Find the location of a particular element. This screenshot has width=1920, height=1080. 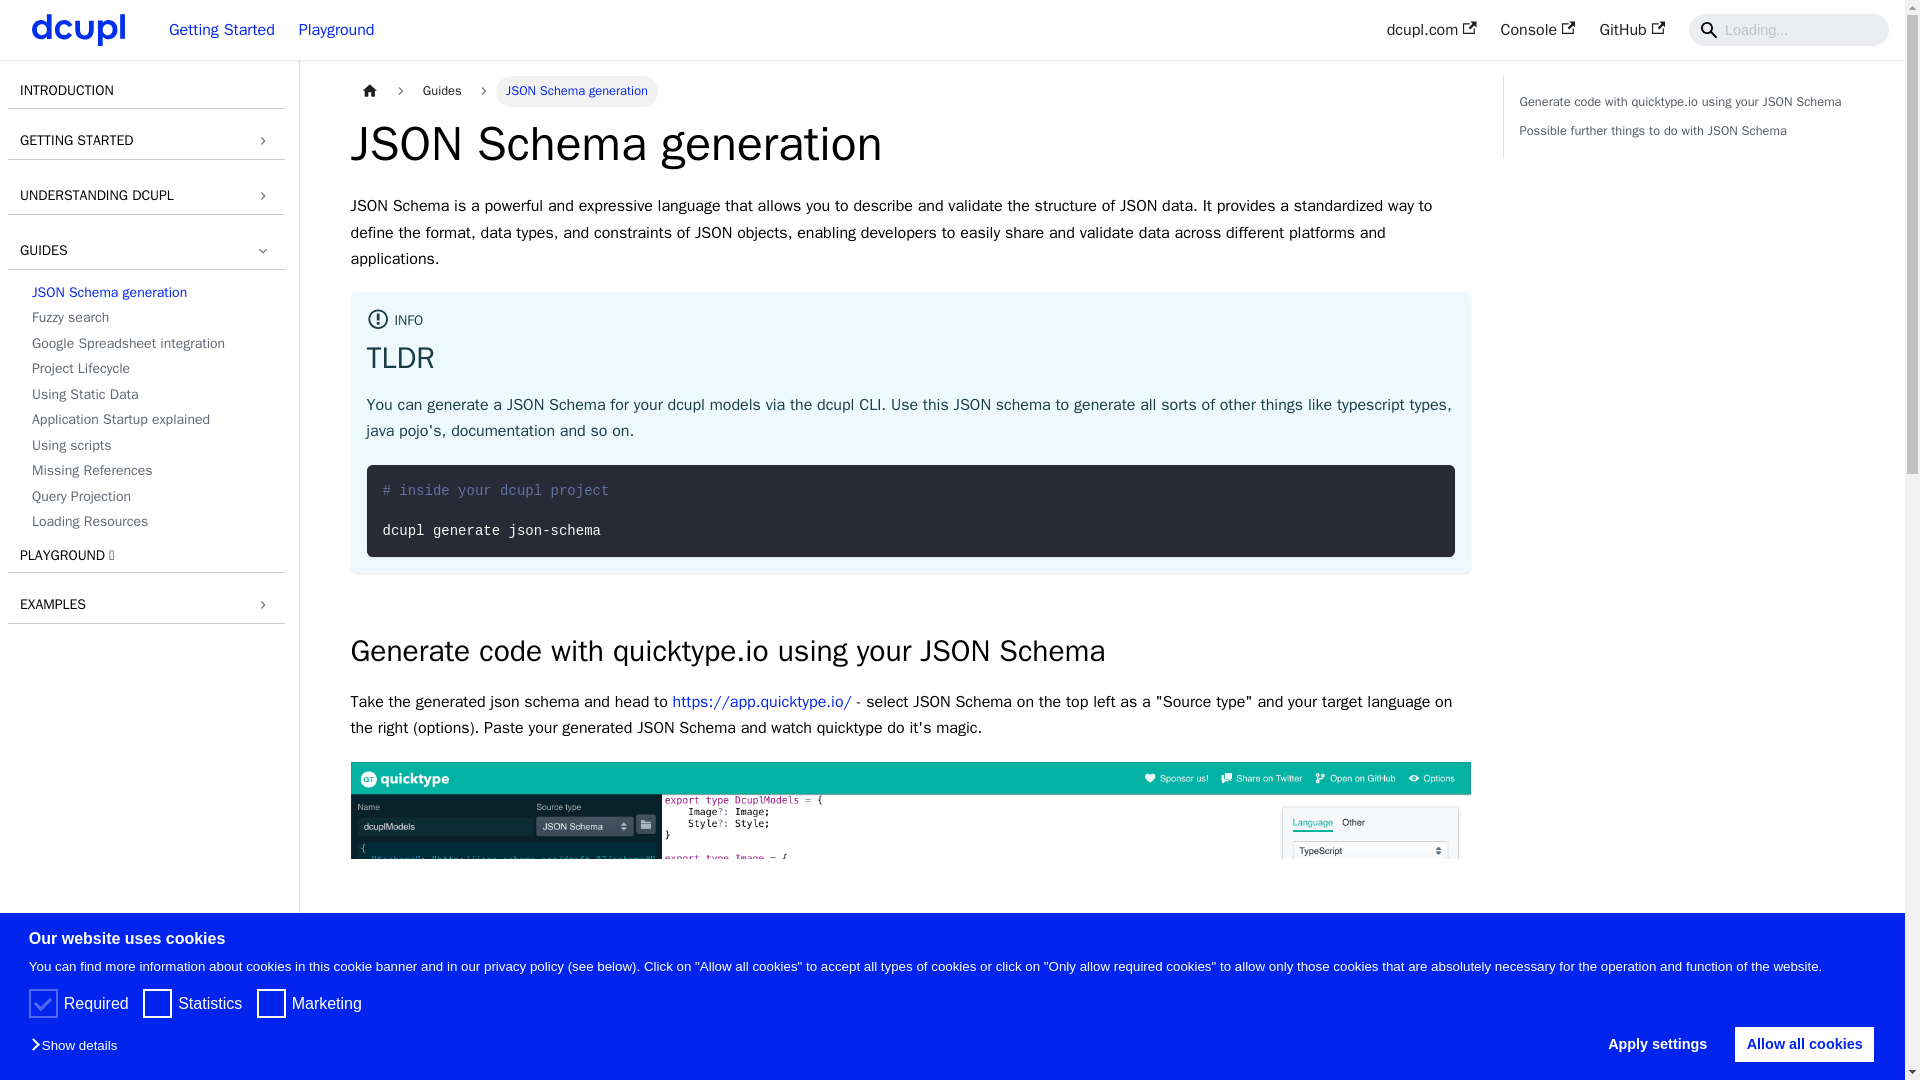

Playground is located at coordinates (336, 30).